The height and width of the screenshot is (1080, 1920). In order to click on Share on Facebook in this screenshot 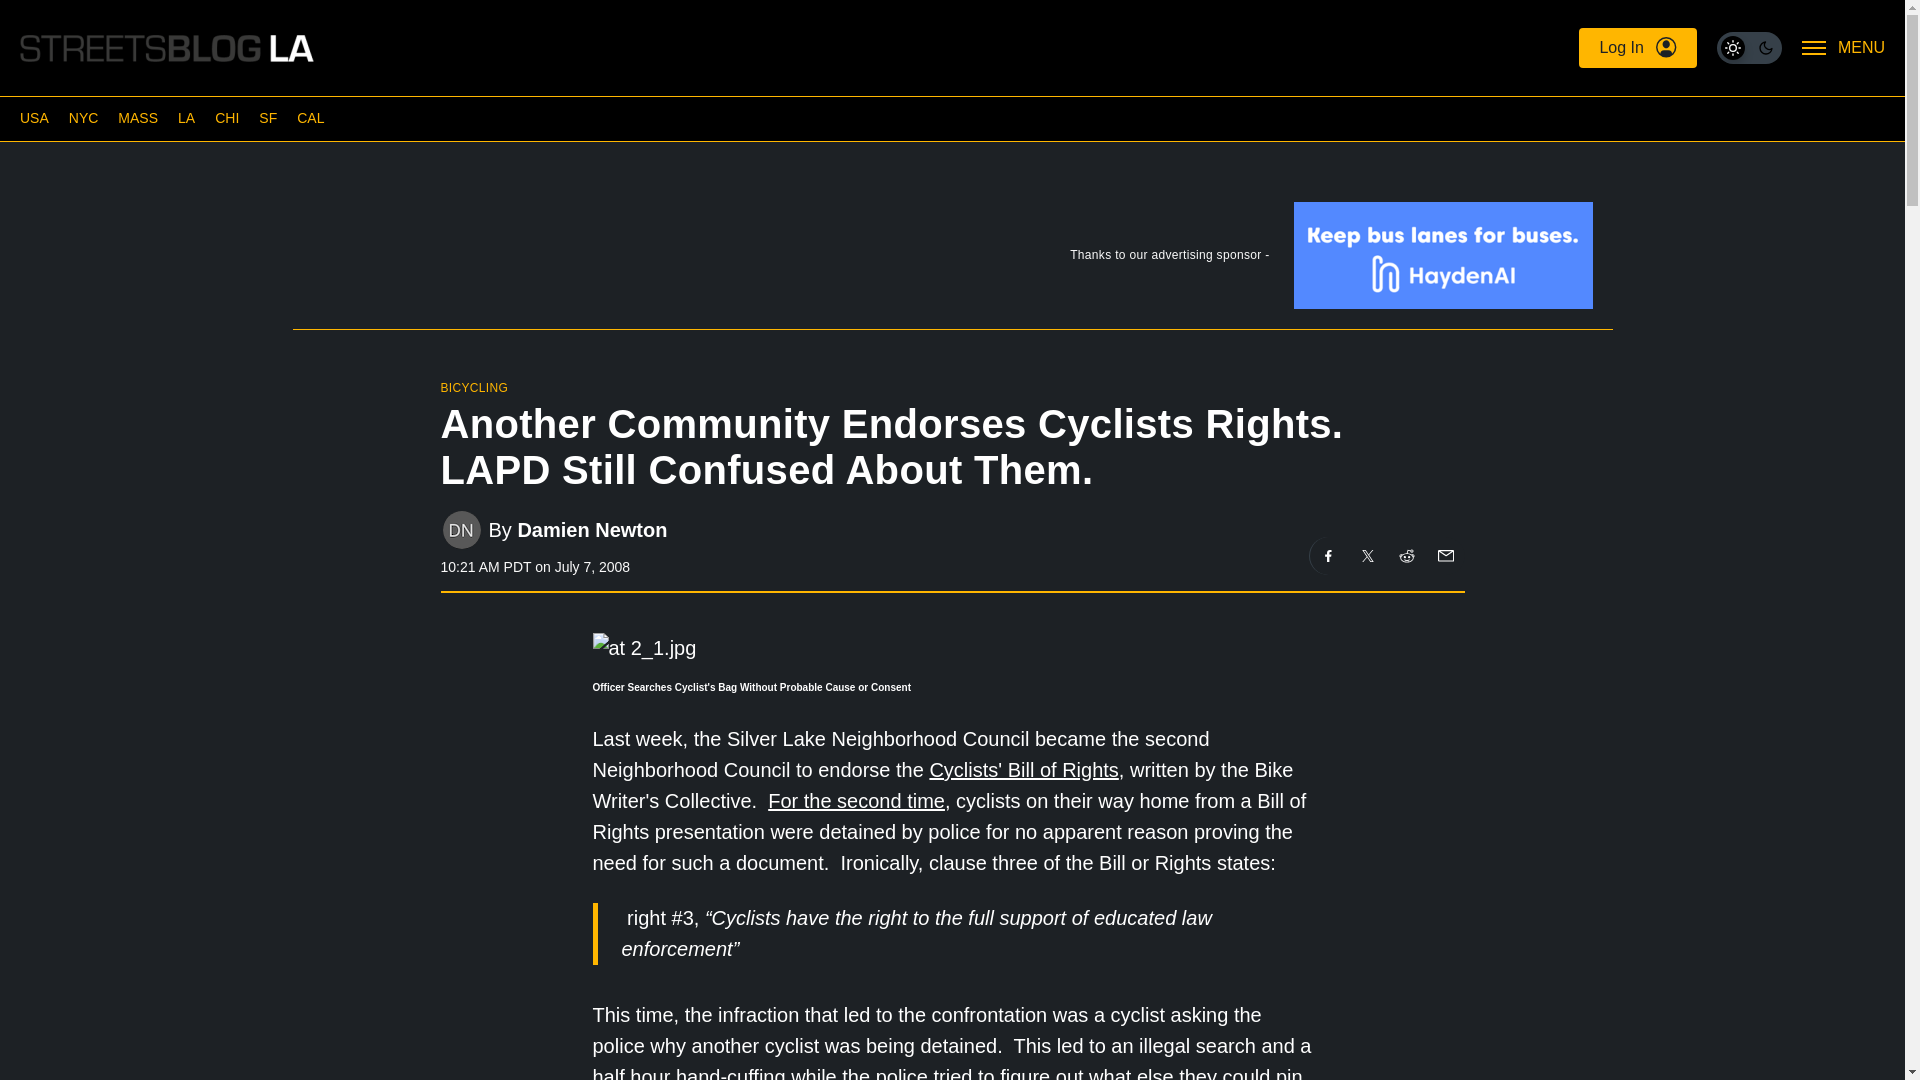, I will do `click(1328, 555)`.